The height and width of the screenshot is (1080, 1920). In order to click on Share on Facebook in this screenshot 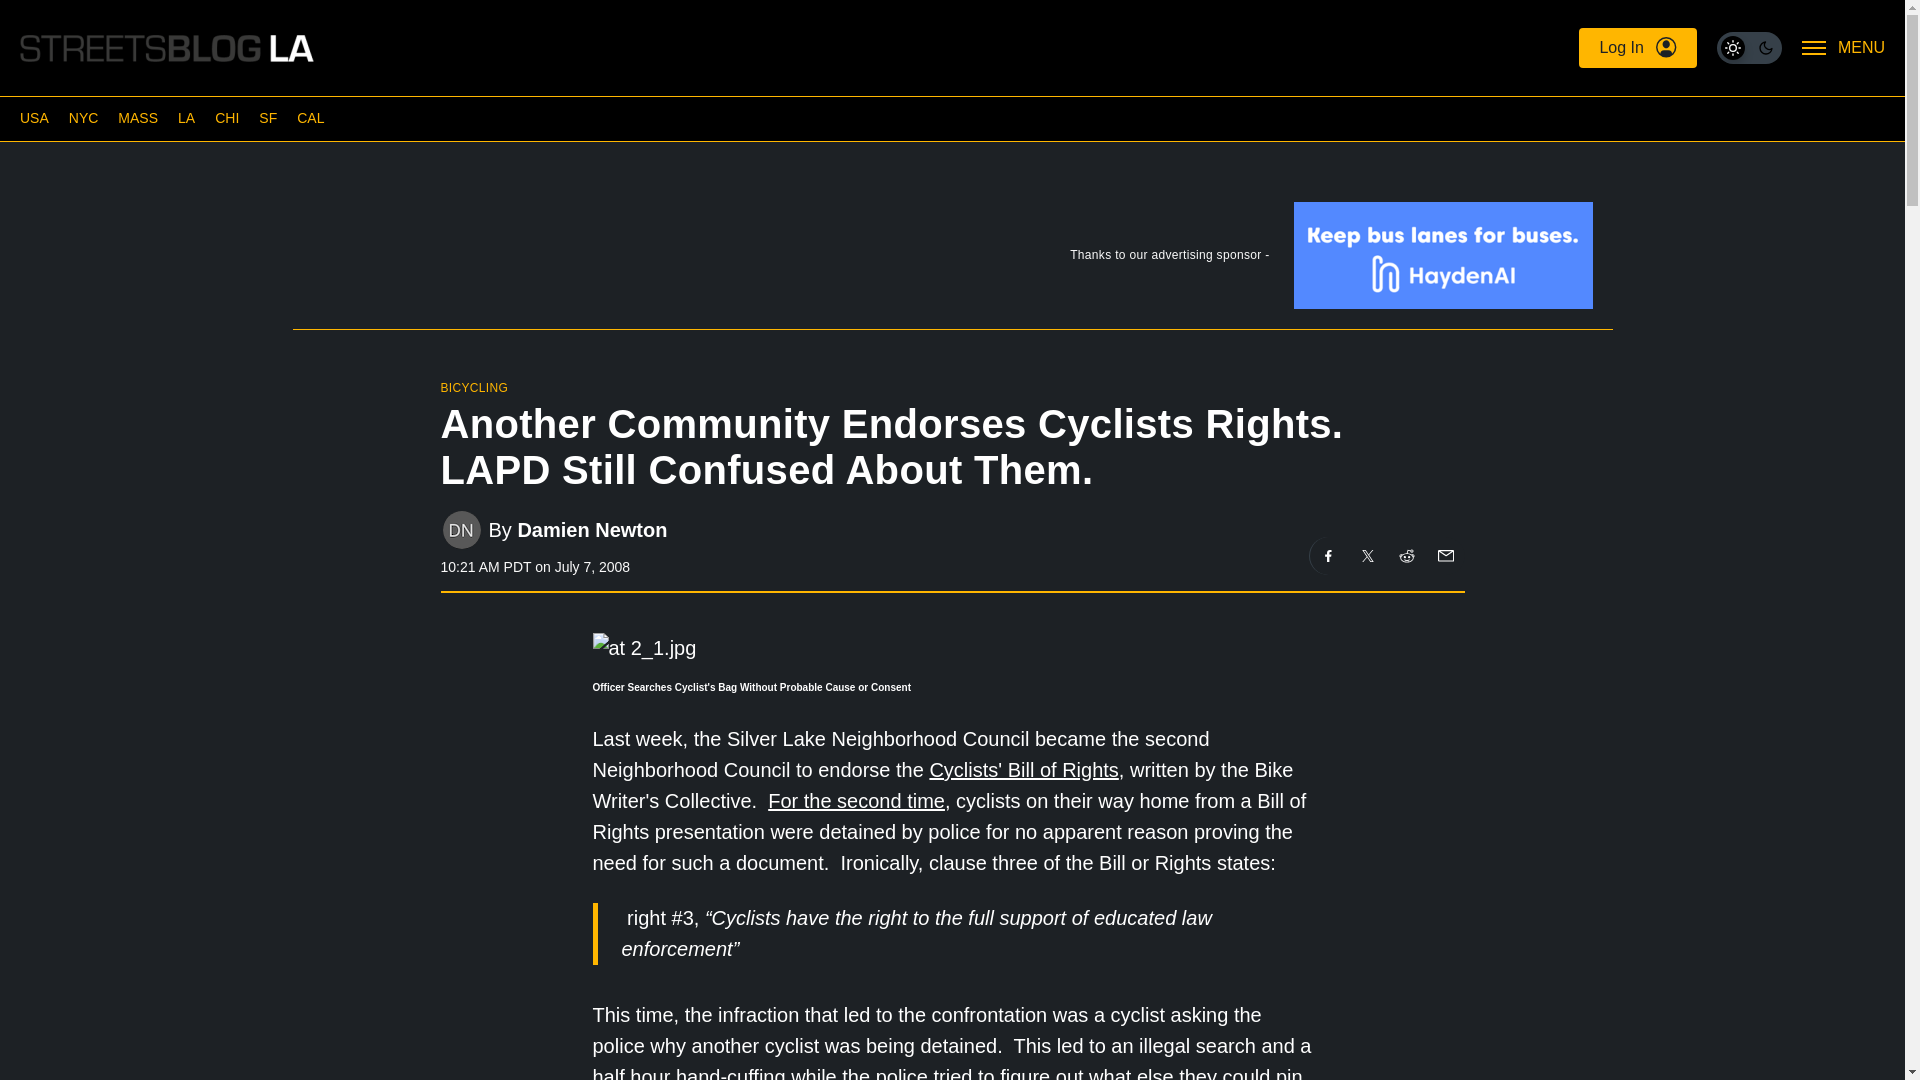, I will do `click(1328, 555)`.